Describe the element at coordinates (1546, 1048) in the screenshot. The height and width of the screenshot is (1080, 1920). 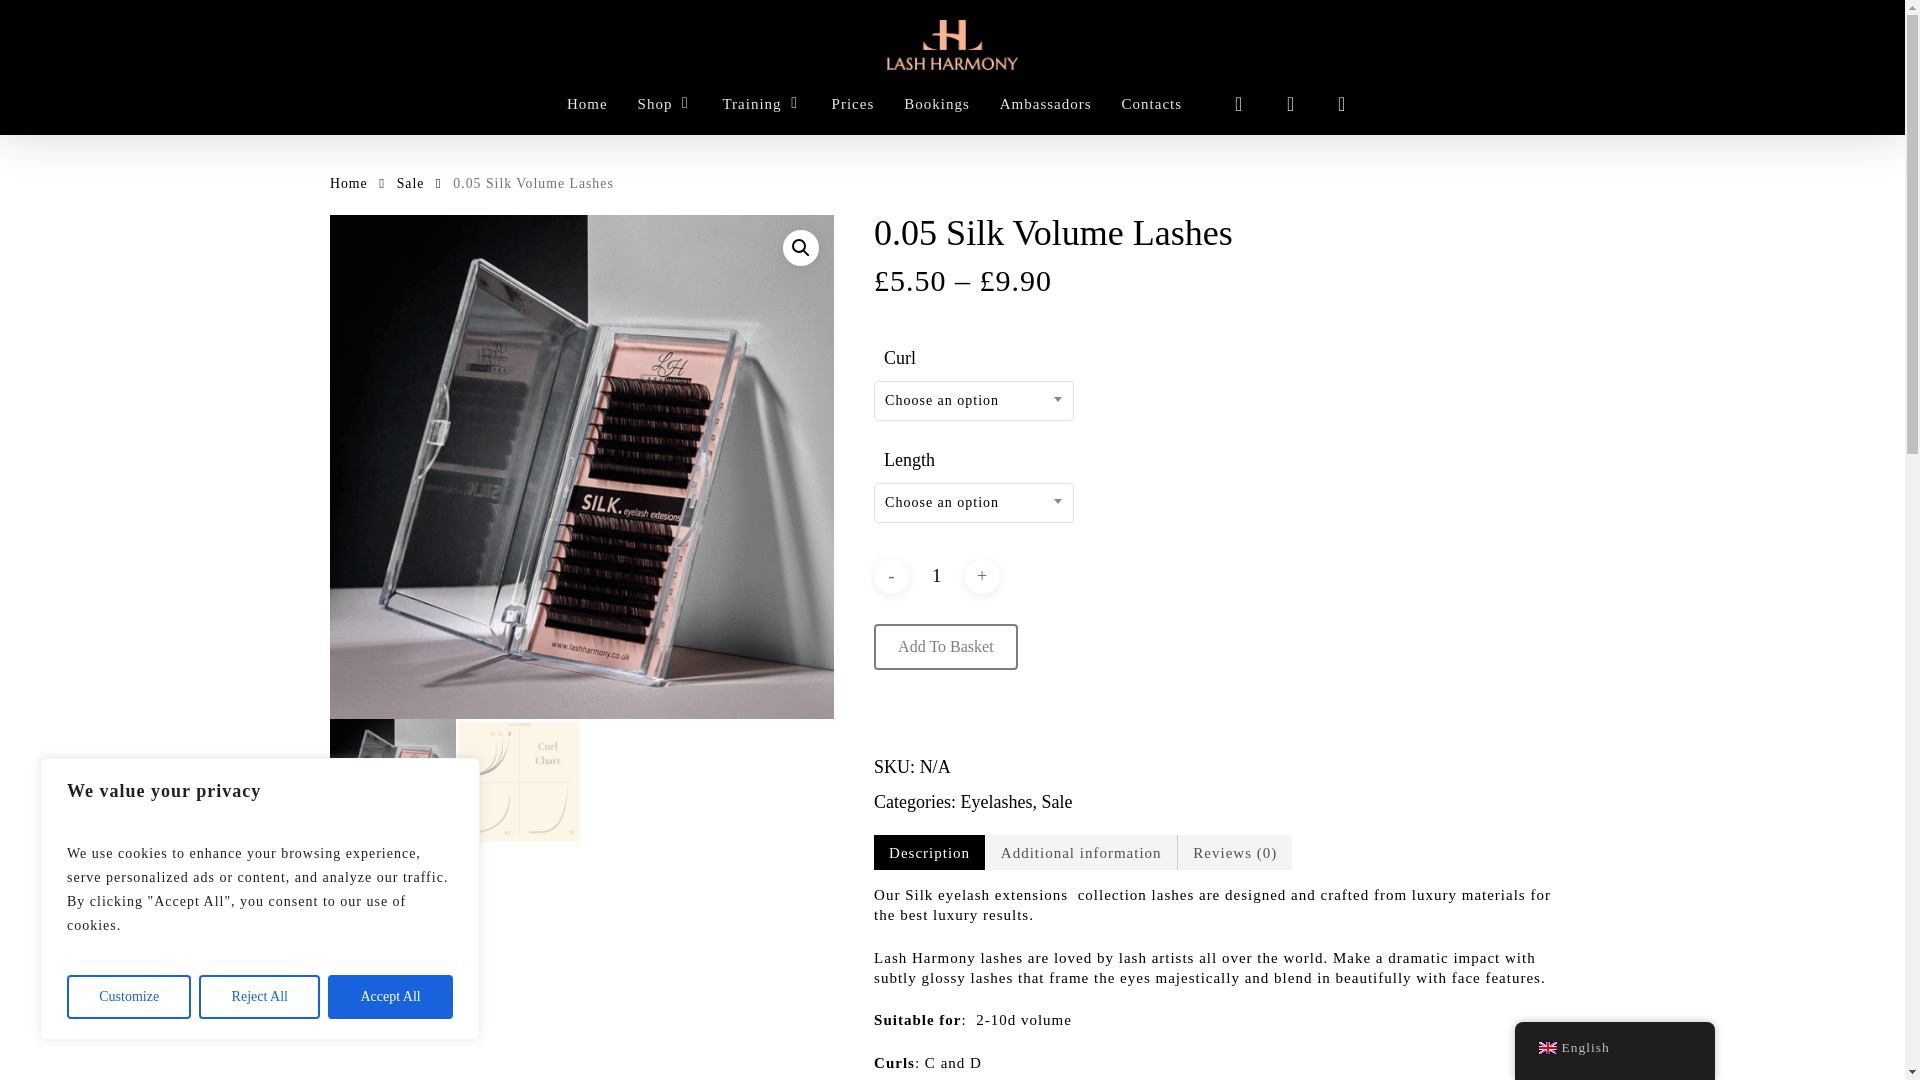
I see `English` at that location.